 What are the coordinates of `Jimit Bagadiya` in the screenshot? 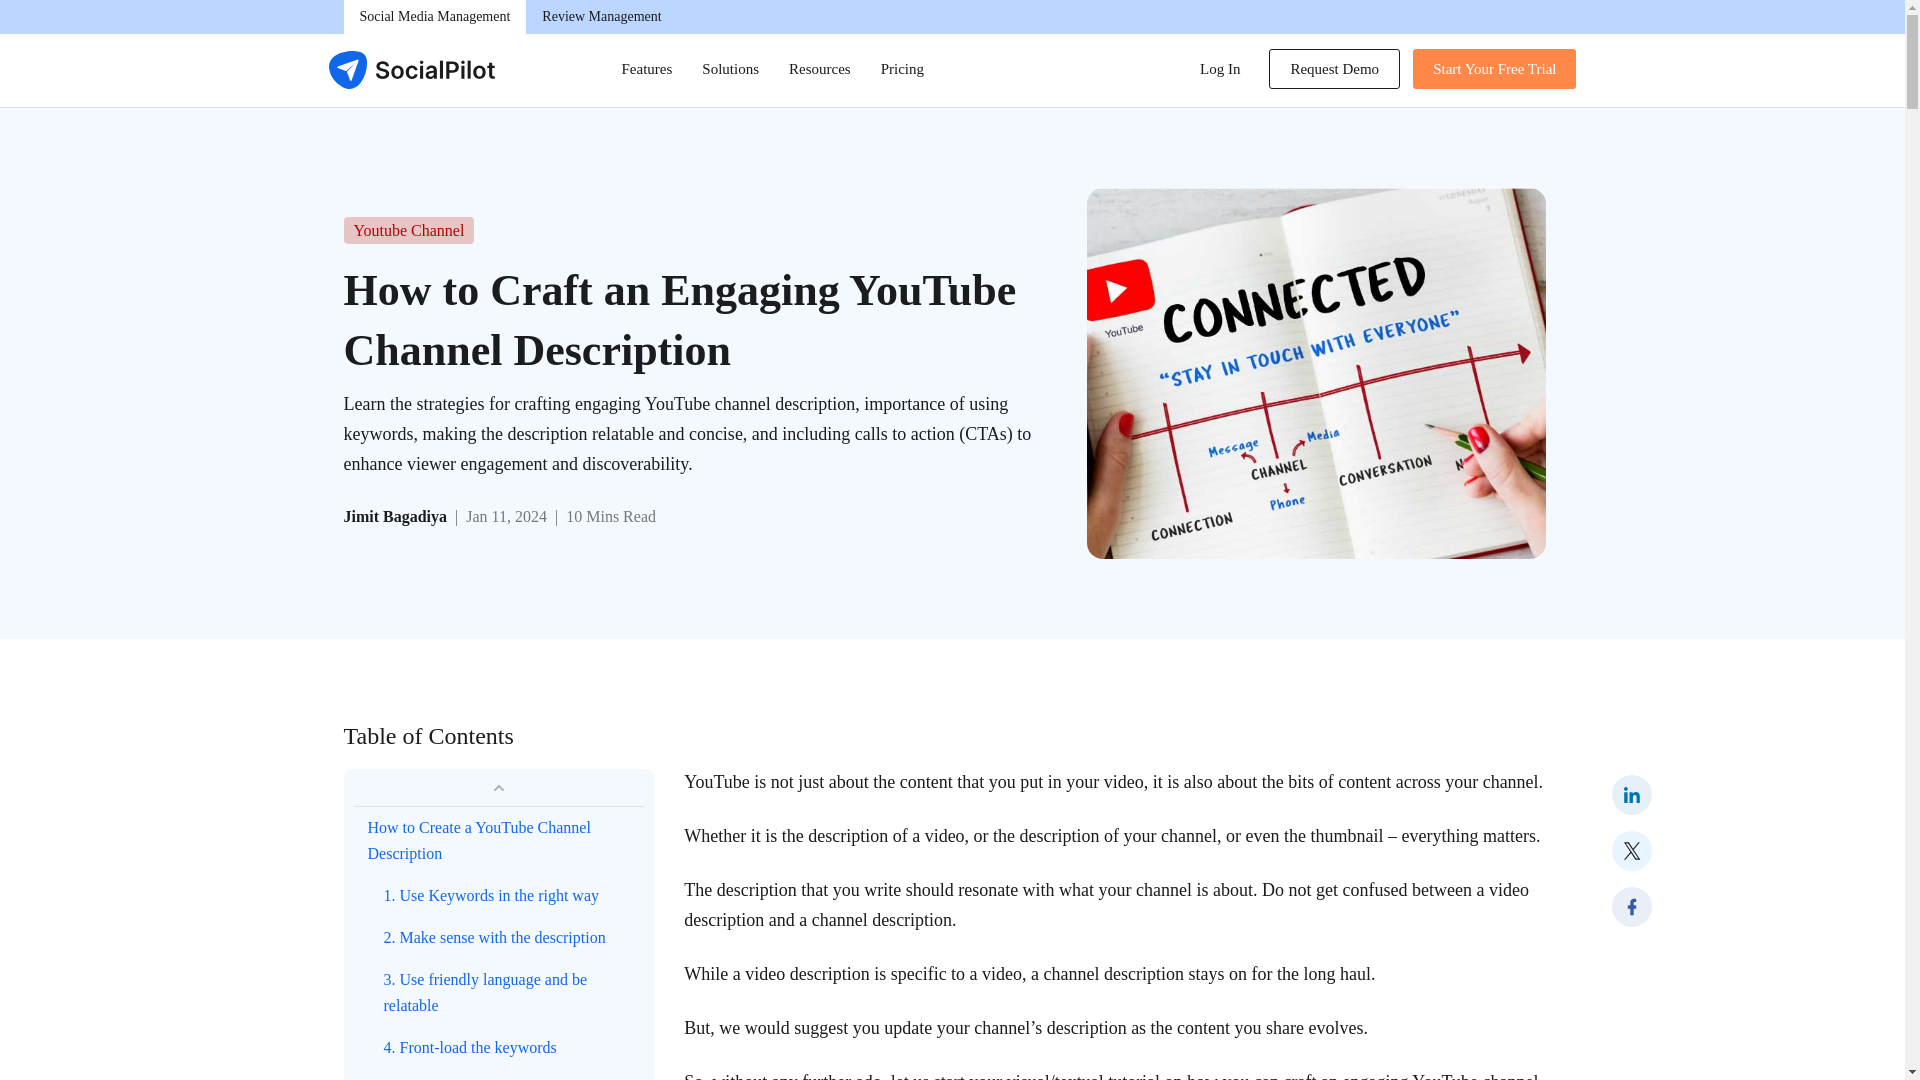 It's located at (395, 516).